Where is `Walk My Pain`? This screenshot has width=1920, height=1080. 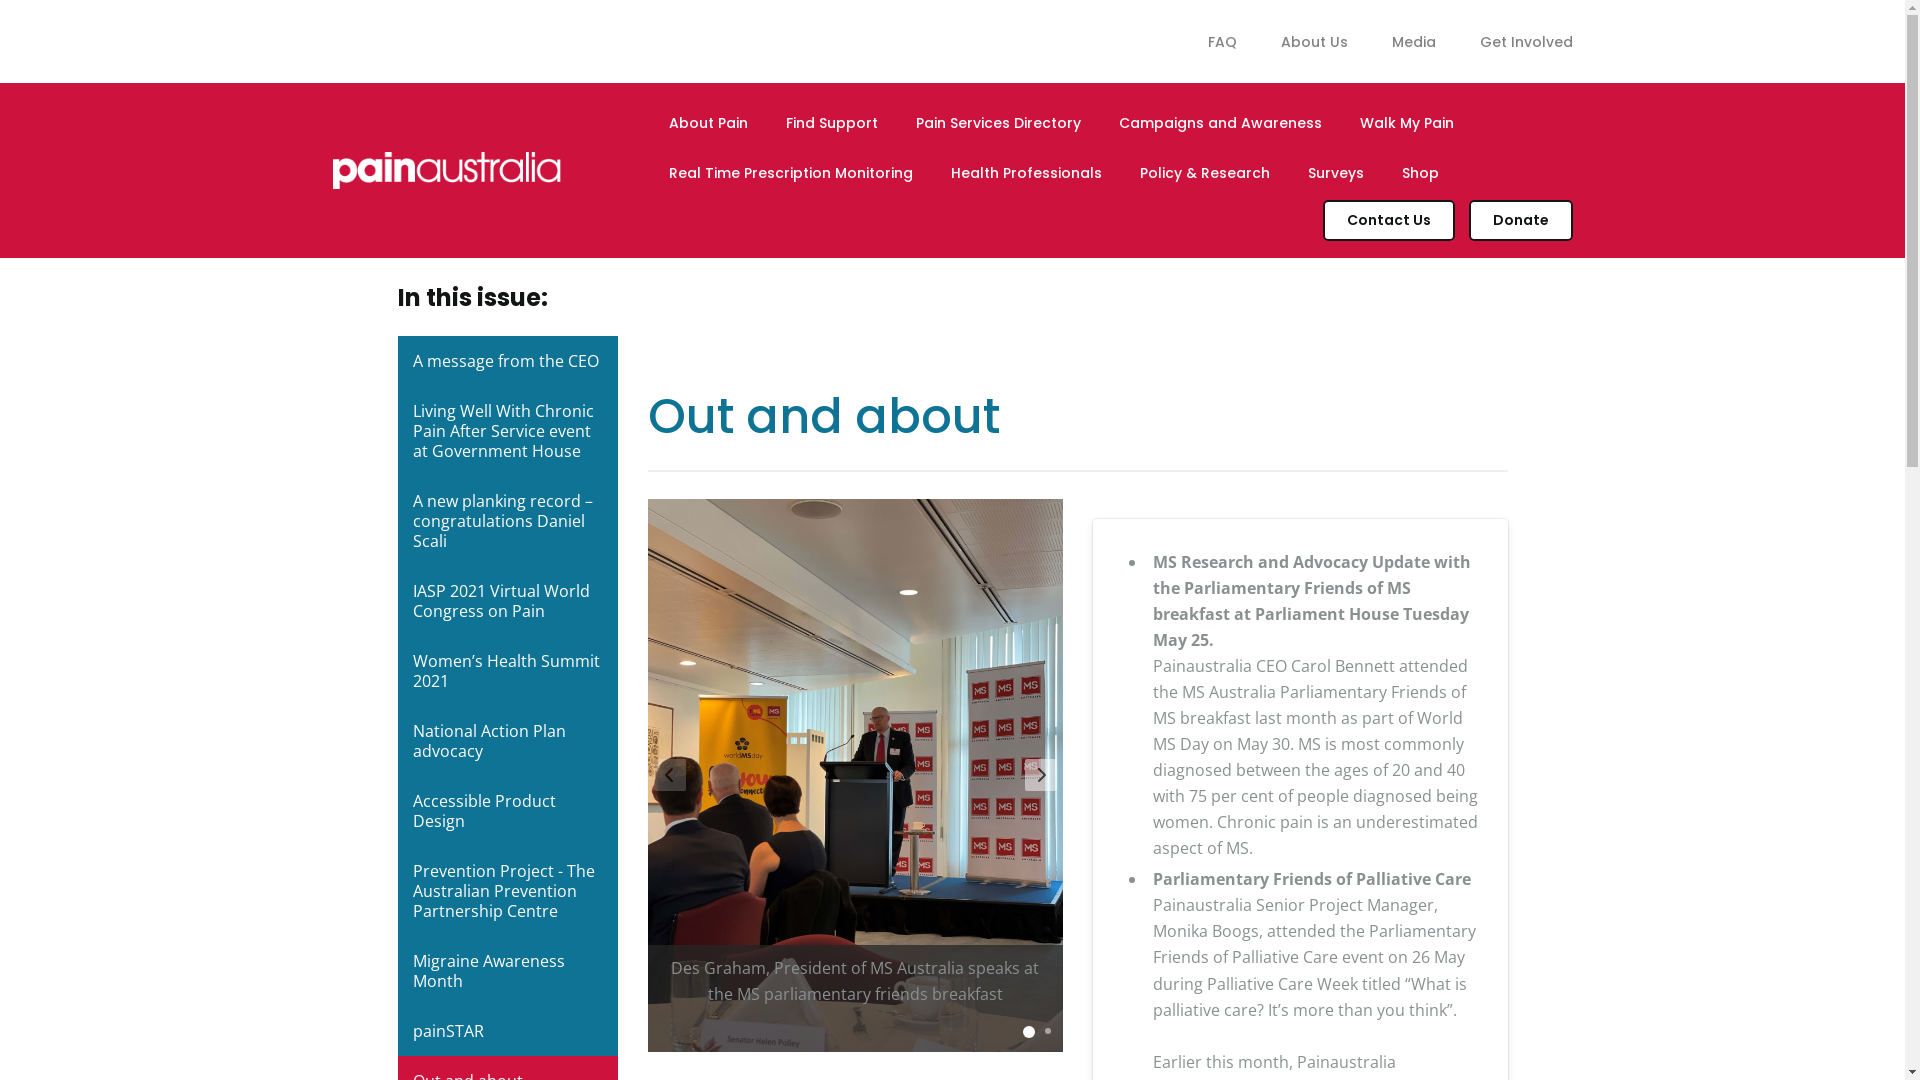
Walk My Pain is located at coordinates (1407, 123).